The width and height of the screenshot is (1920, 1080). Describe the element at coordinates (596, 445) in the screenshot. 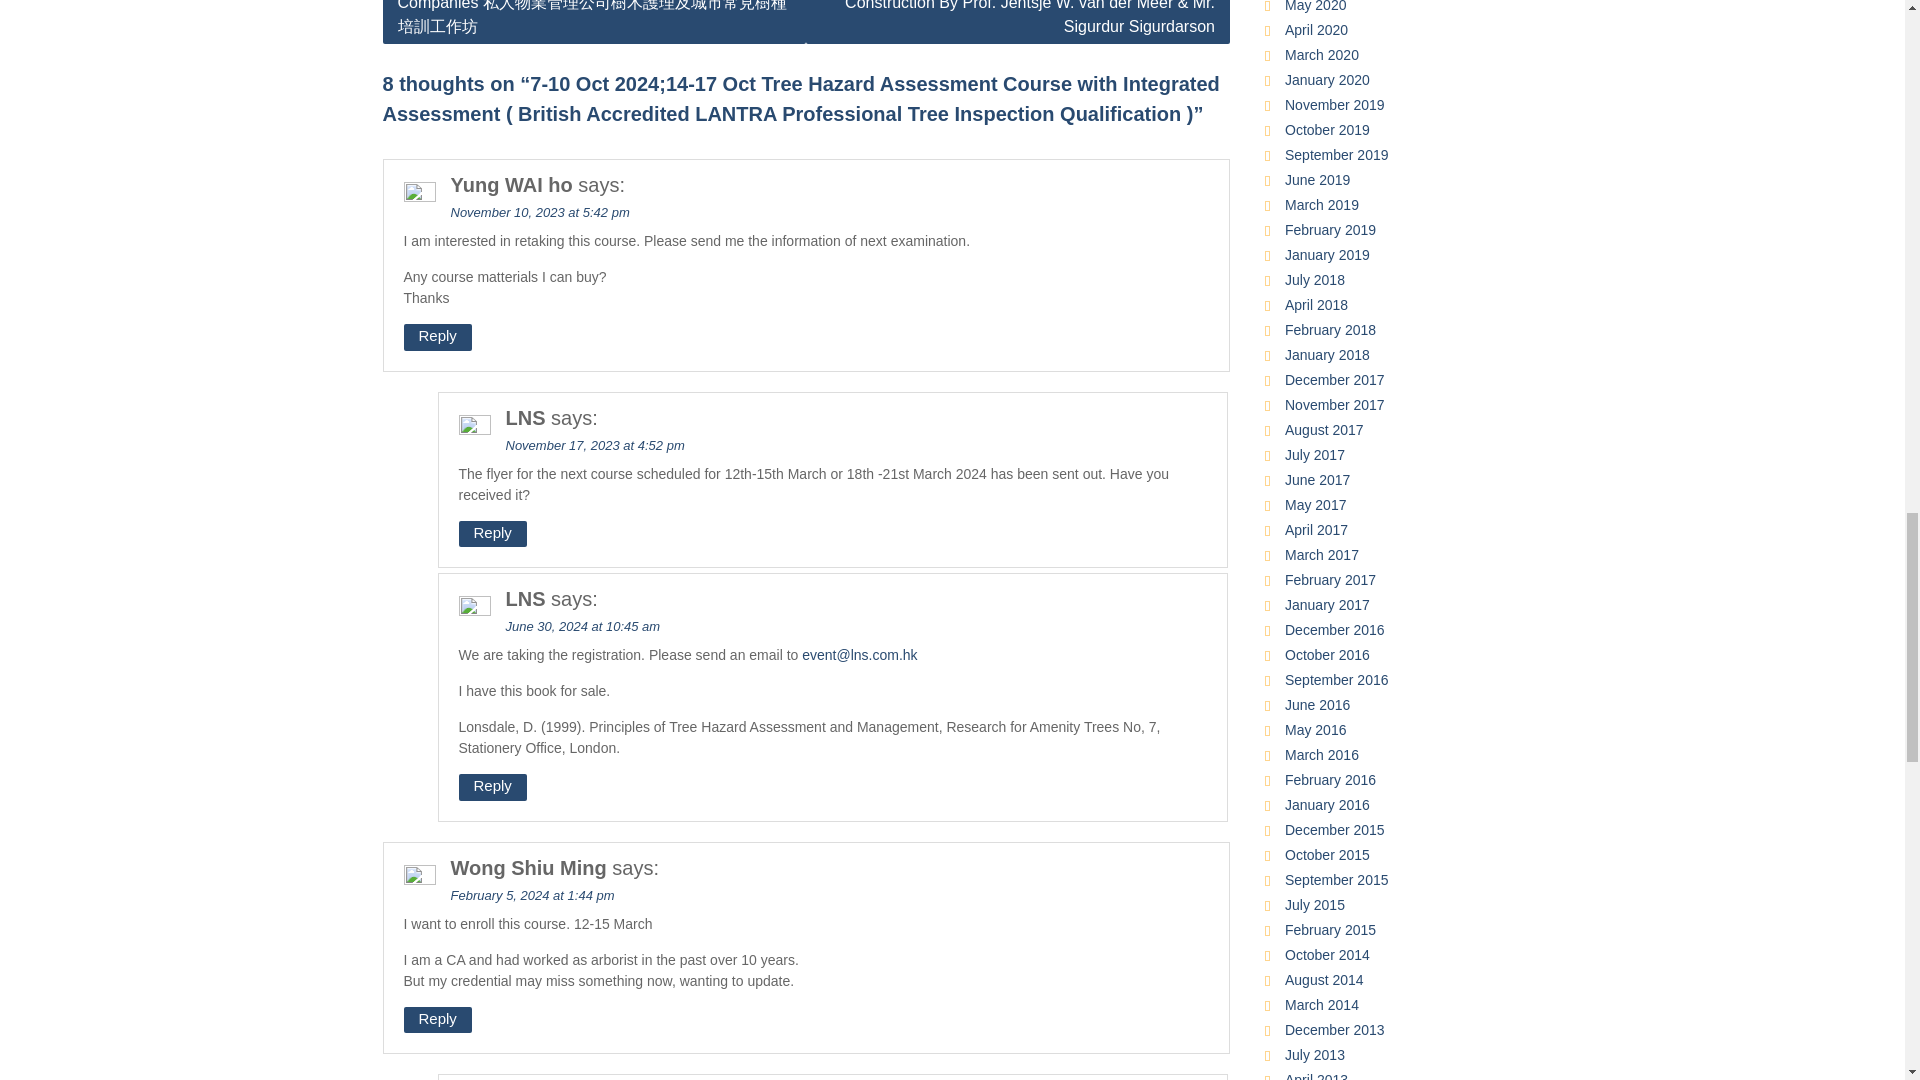

I see `November 17, 2023 at 4:52 pm` at that location.